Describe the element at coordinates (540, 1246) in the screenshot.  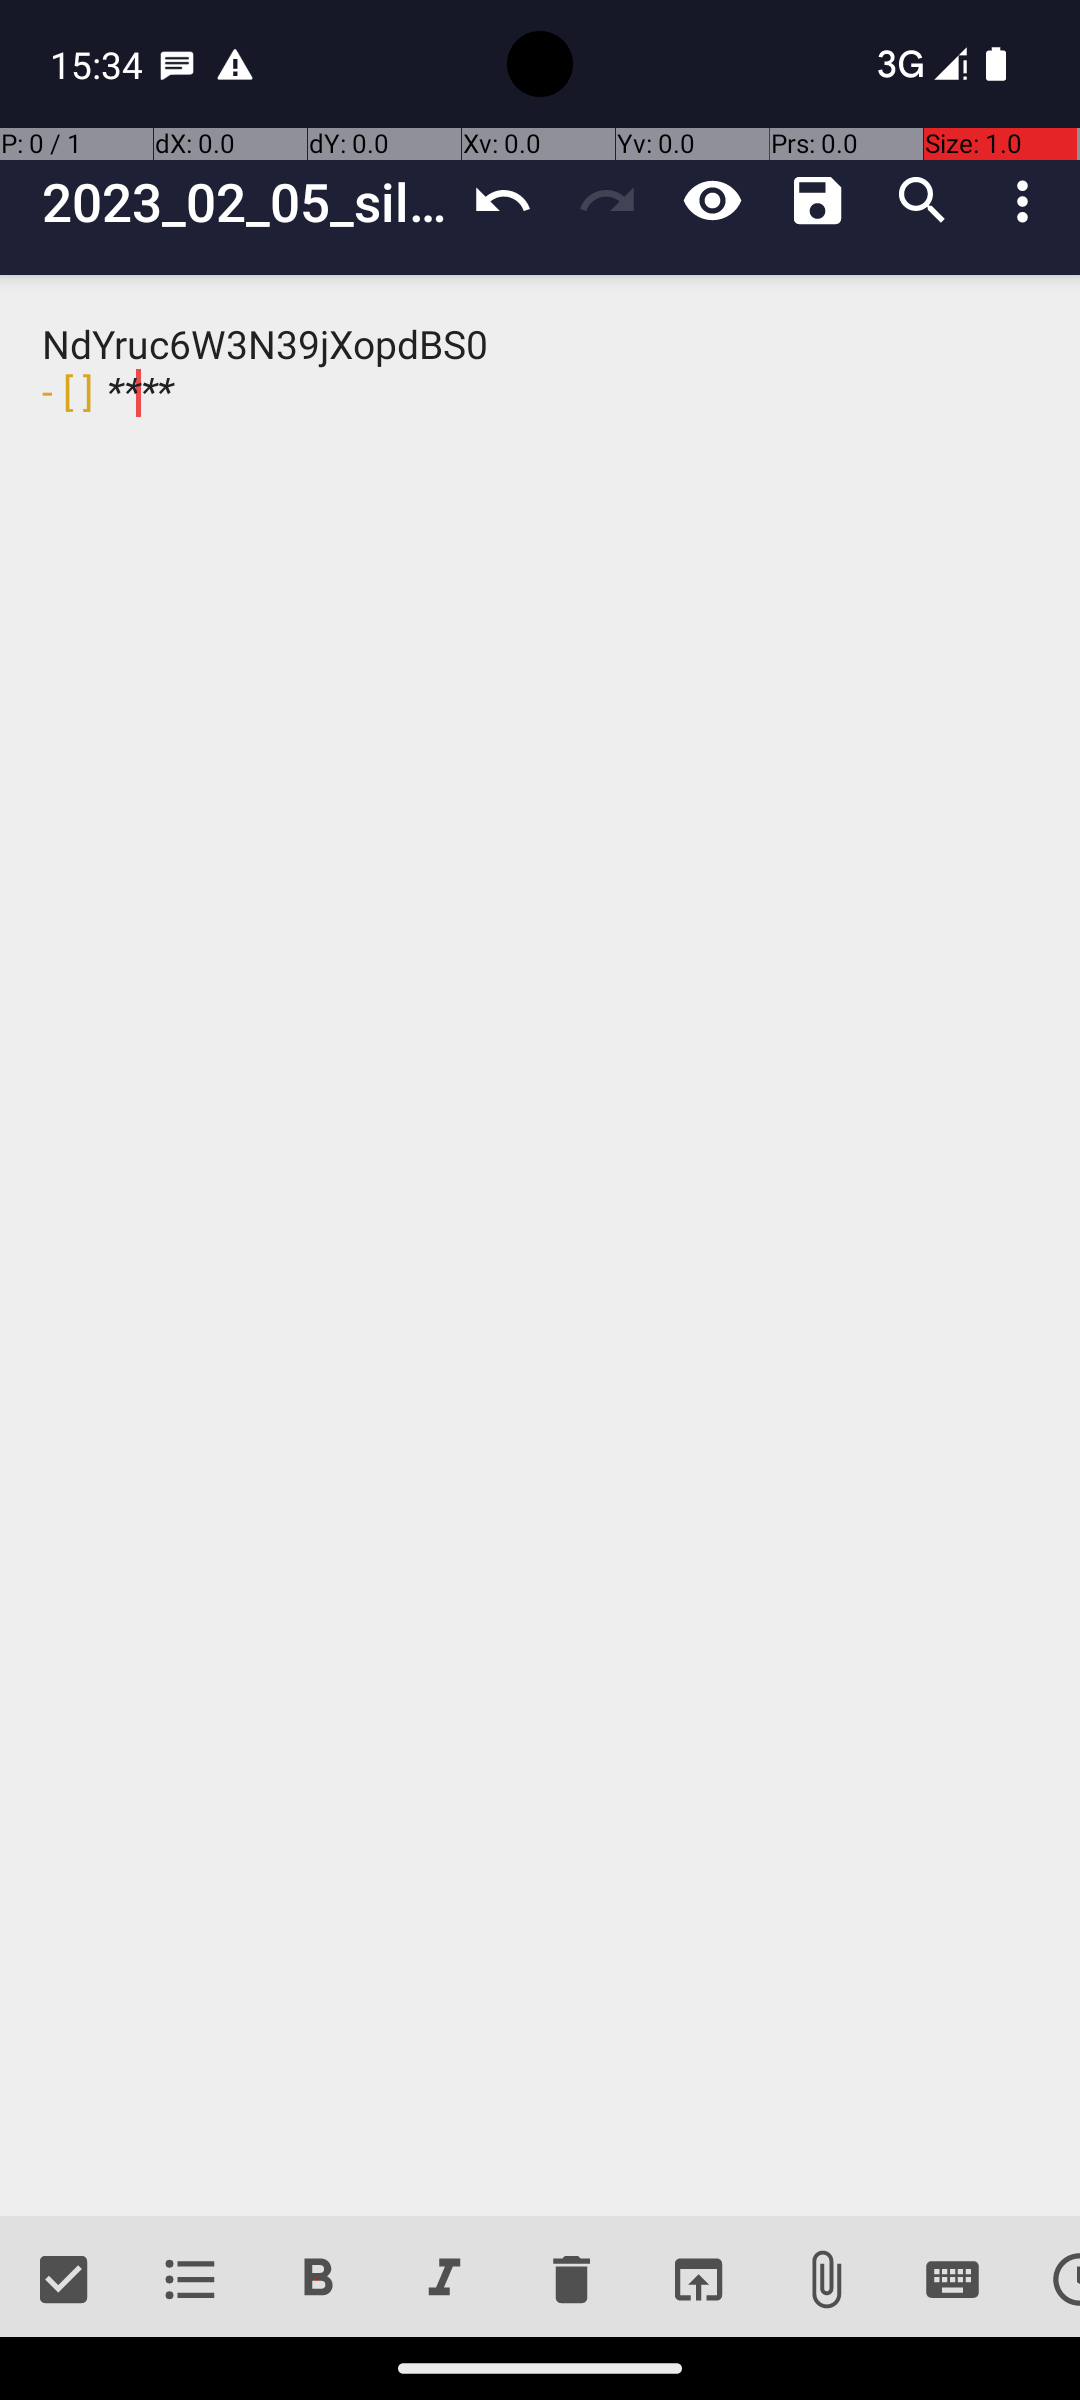
I see `NdYruc6W3N39jXopdBS0
- [ ] ****` at that location.